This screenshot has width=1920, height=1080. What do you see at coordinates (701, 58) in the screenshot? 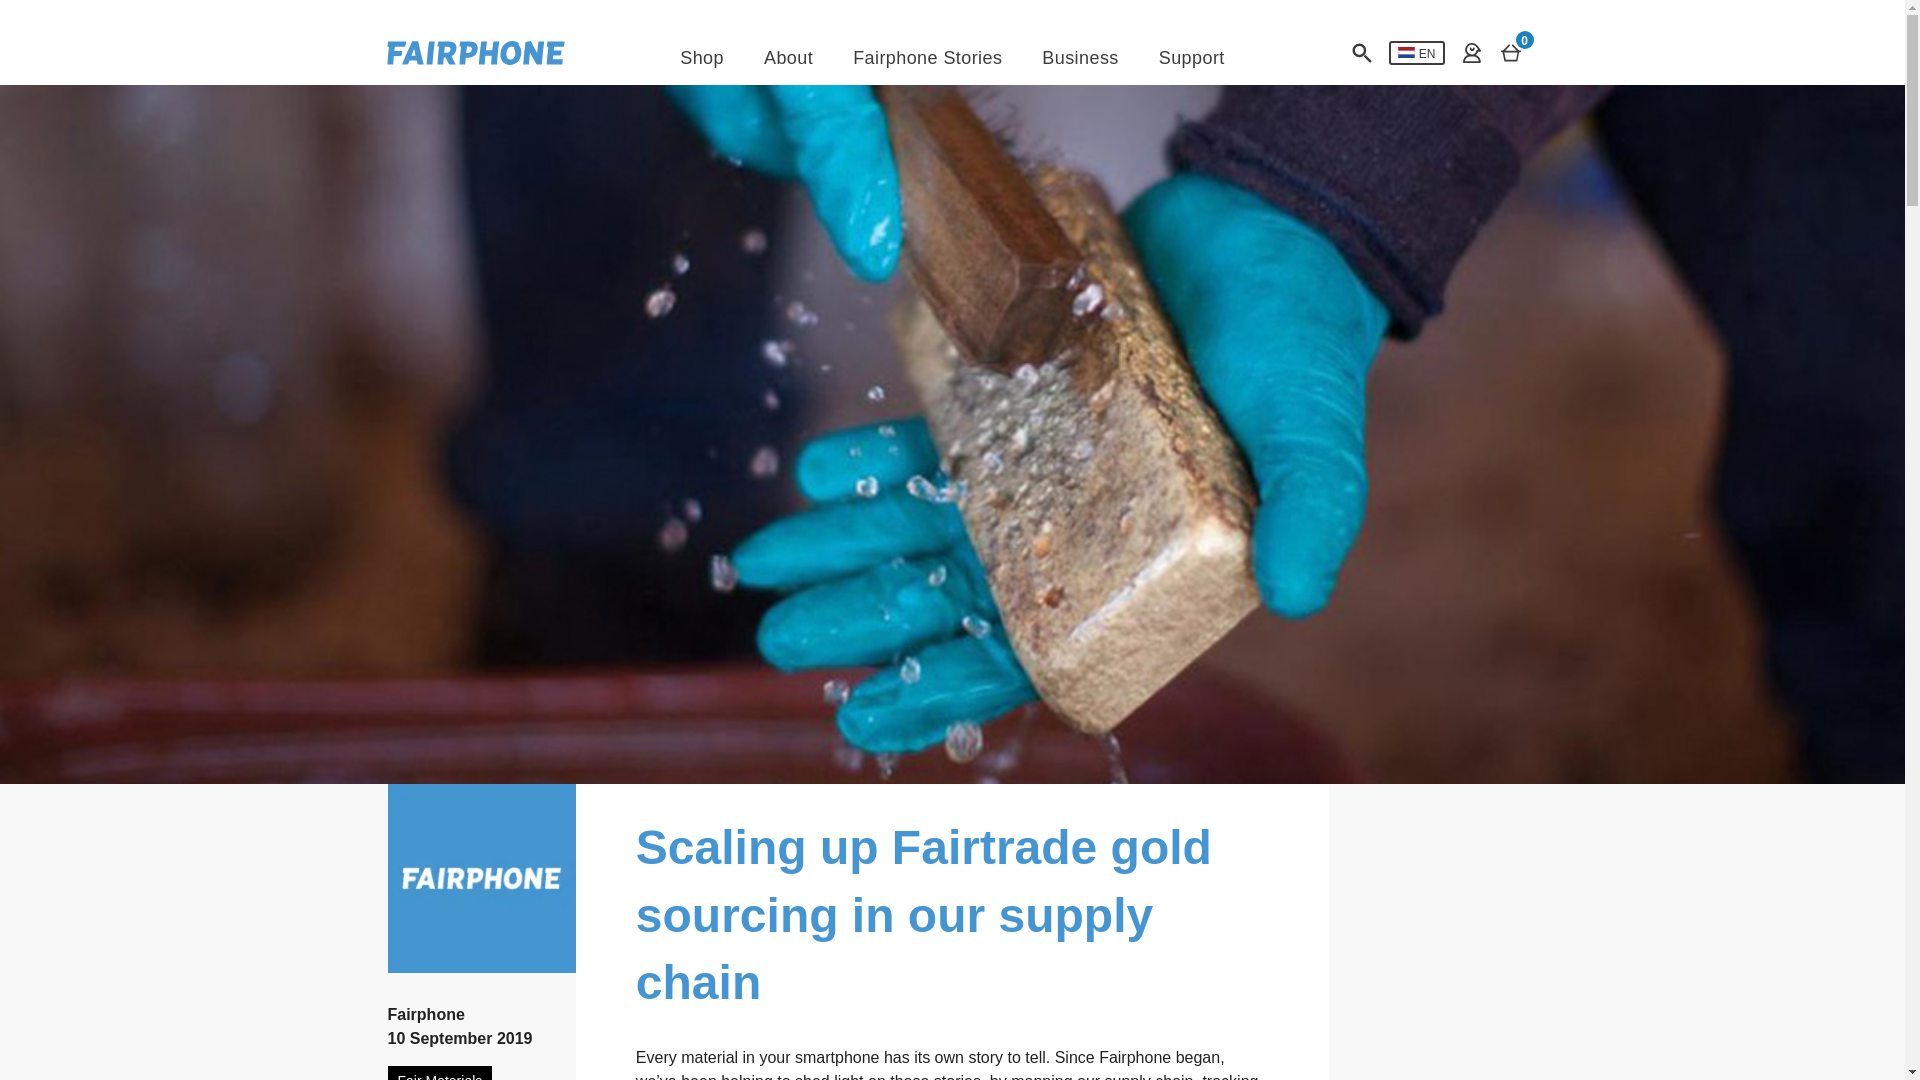
I see `Shop` at bounding box center [701, 58].